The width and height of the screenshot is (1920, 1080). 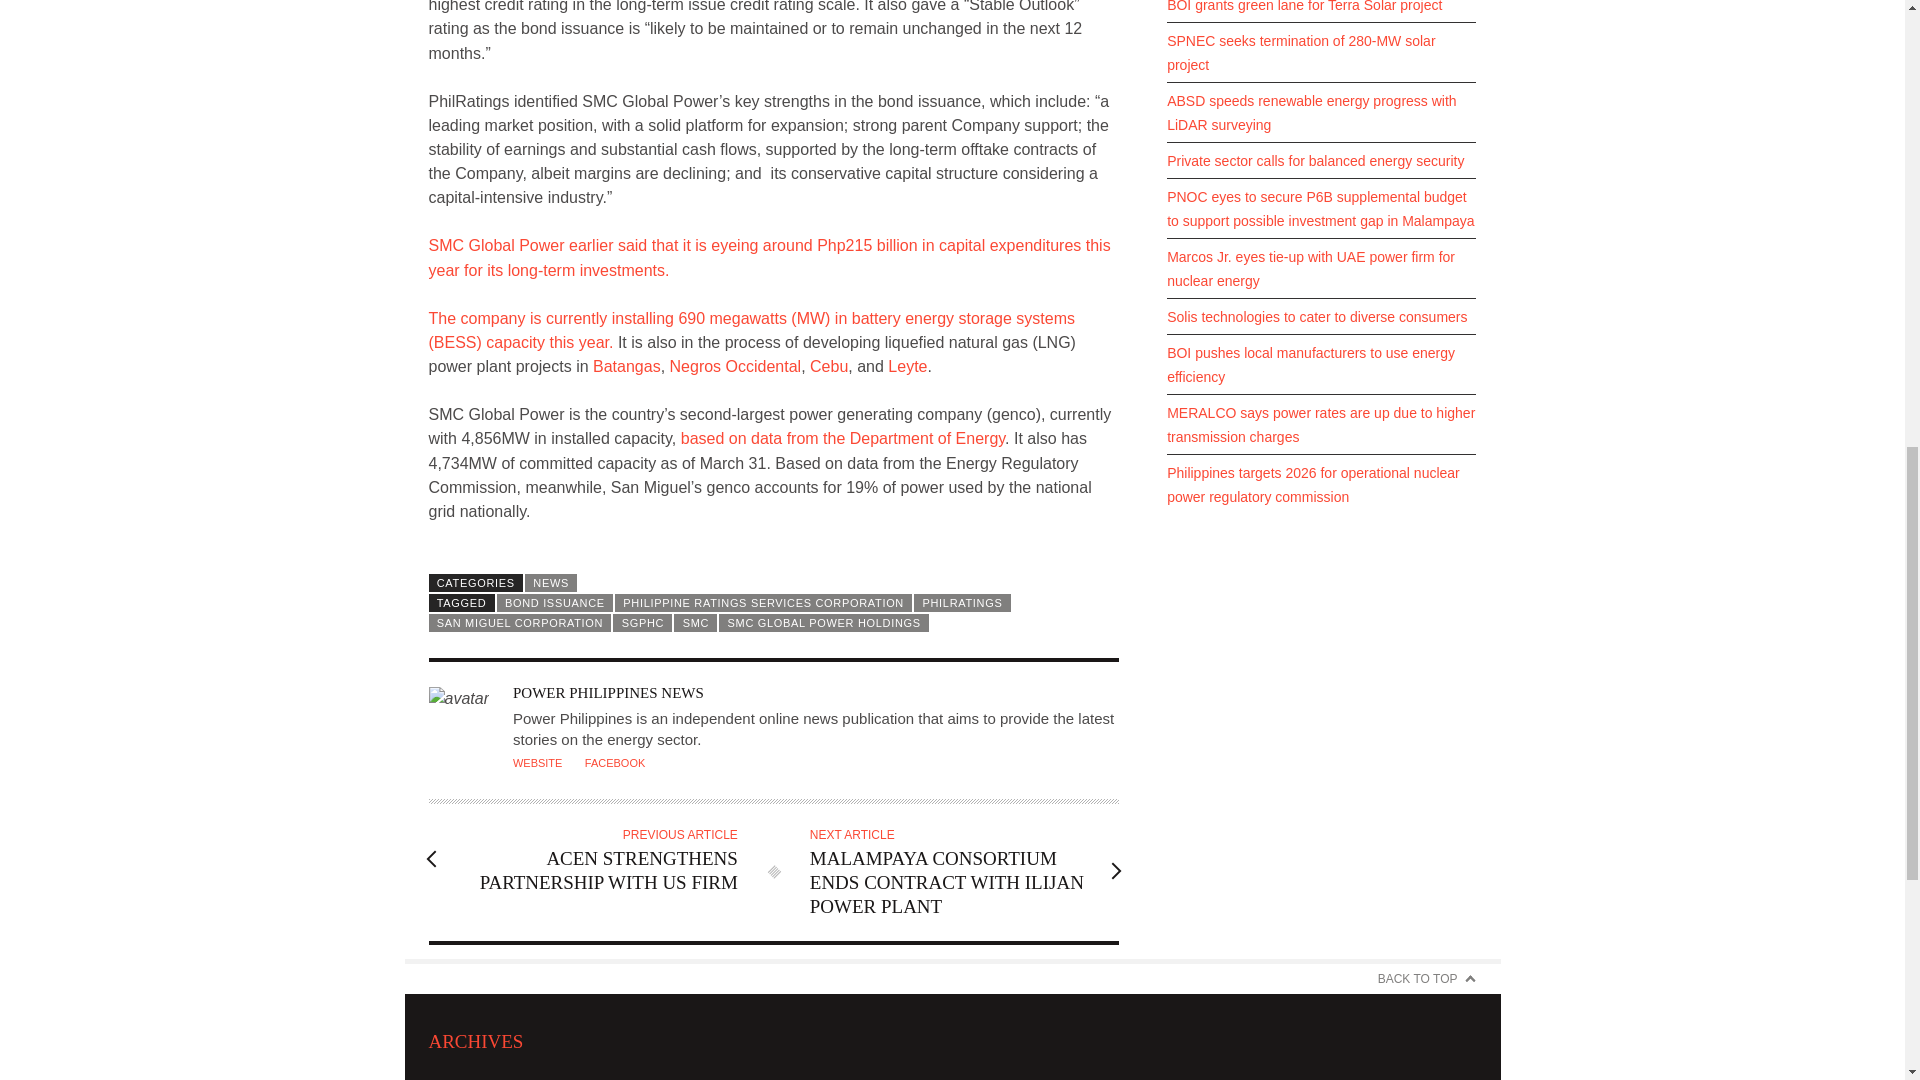 What do you see at coordinates (554, 603) in the screenshot?
I see `View all posts tagged bond issuance` at bounding box center [554, 603].